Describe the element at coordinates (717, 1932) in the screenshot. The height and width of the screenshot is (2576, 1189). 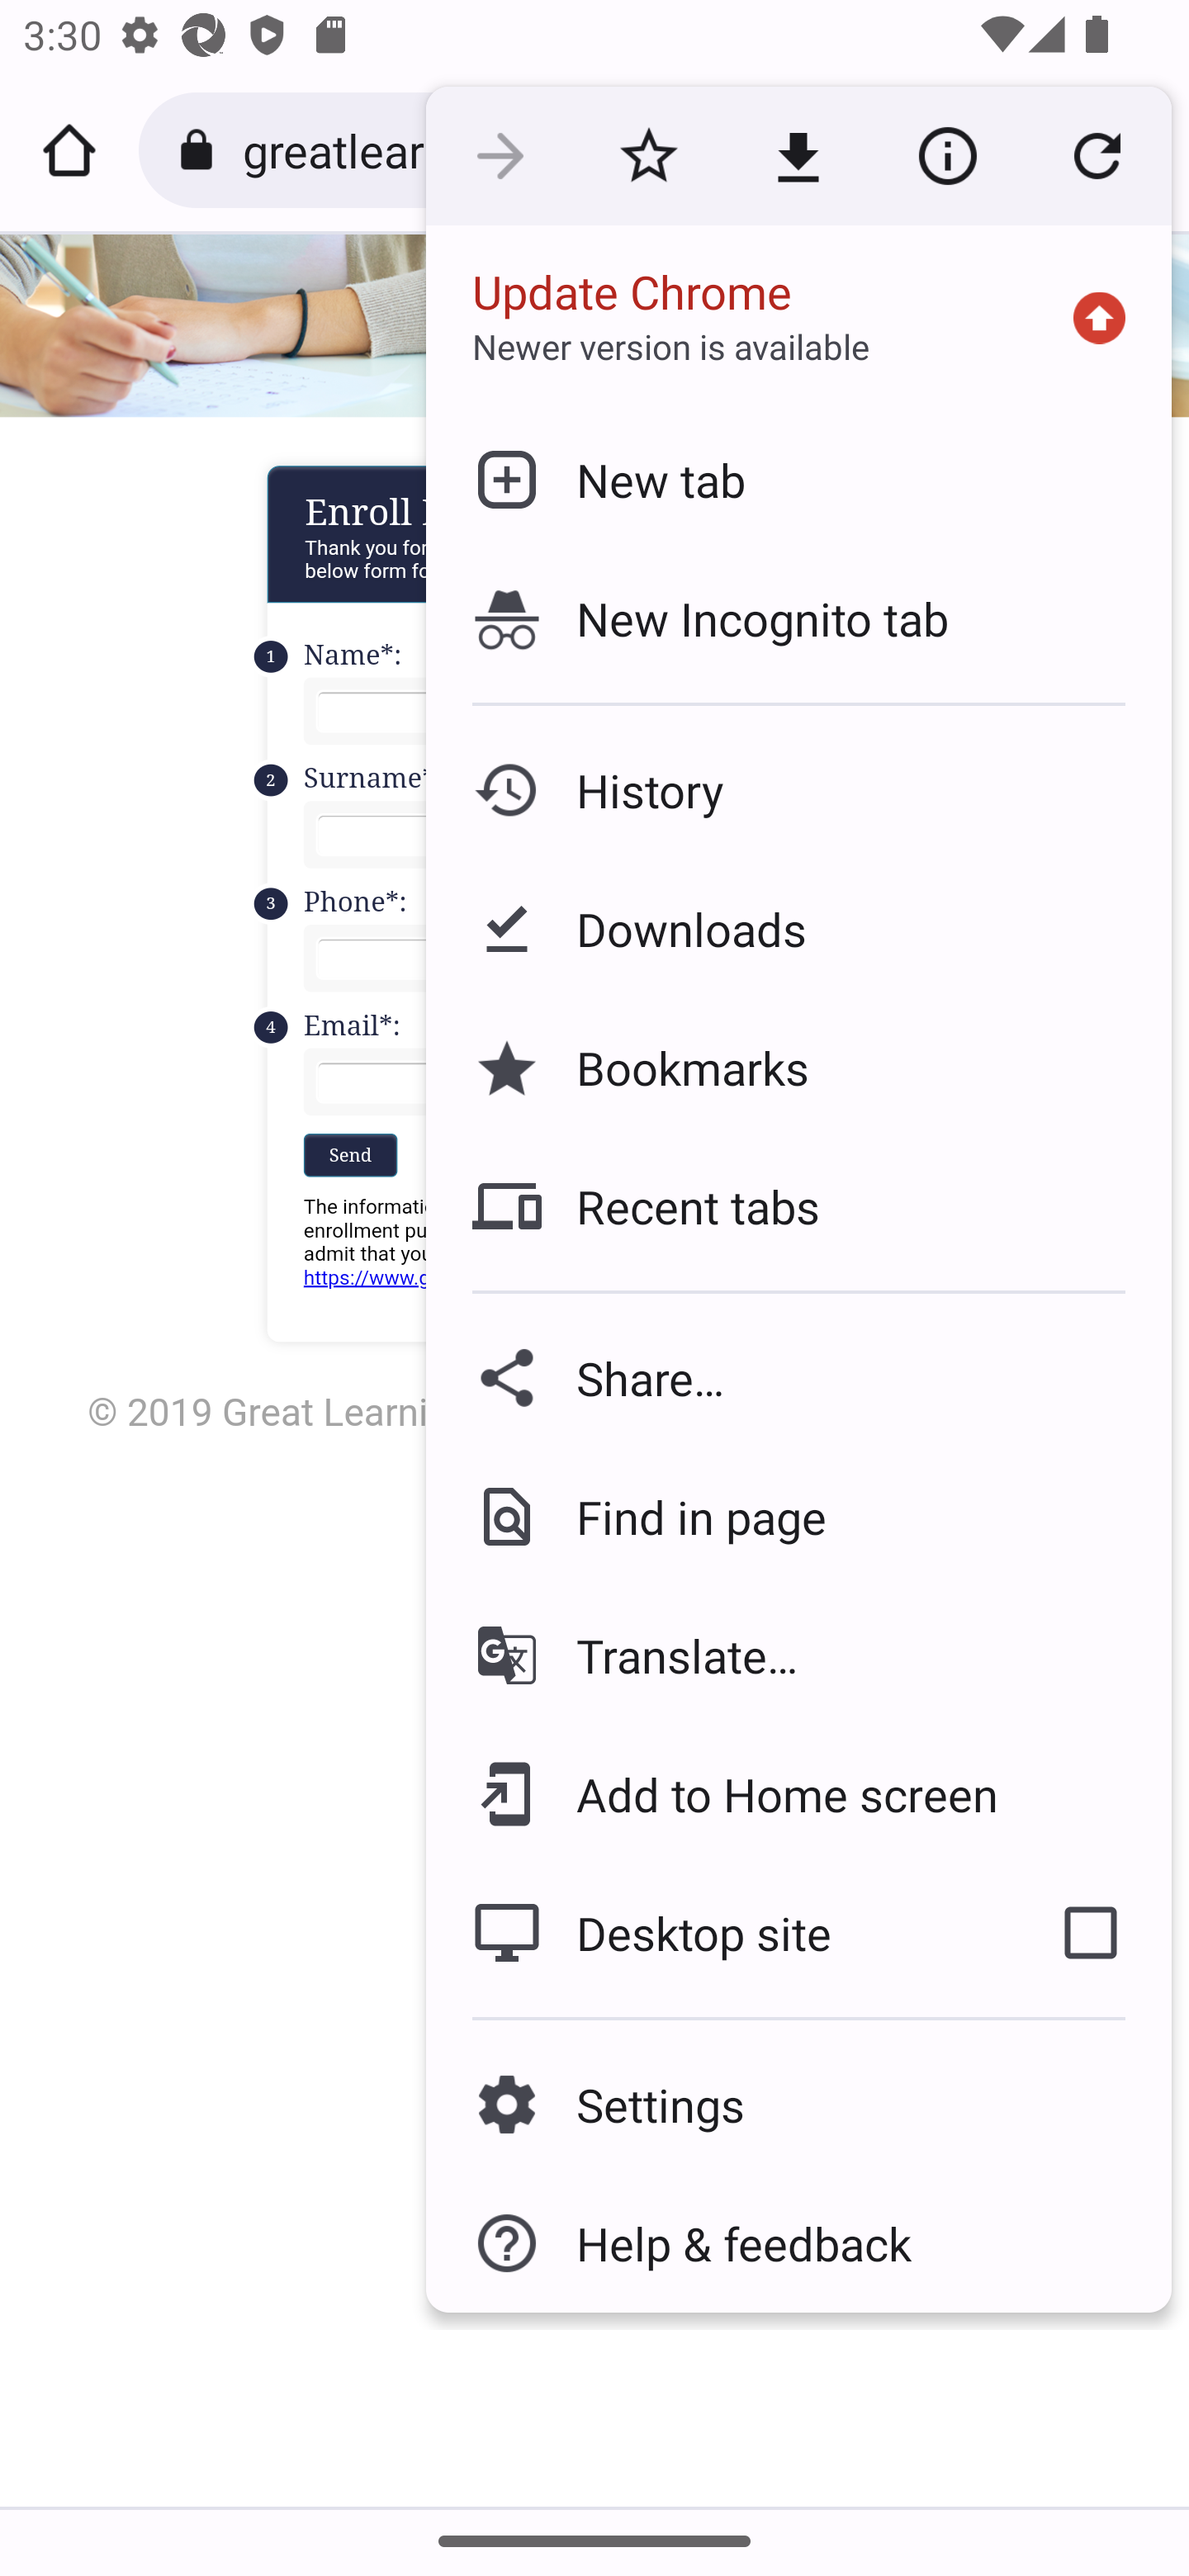
I see `Desktop site Turn on Request desktop site` at that location.